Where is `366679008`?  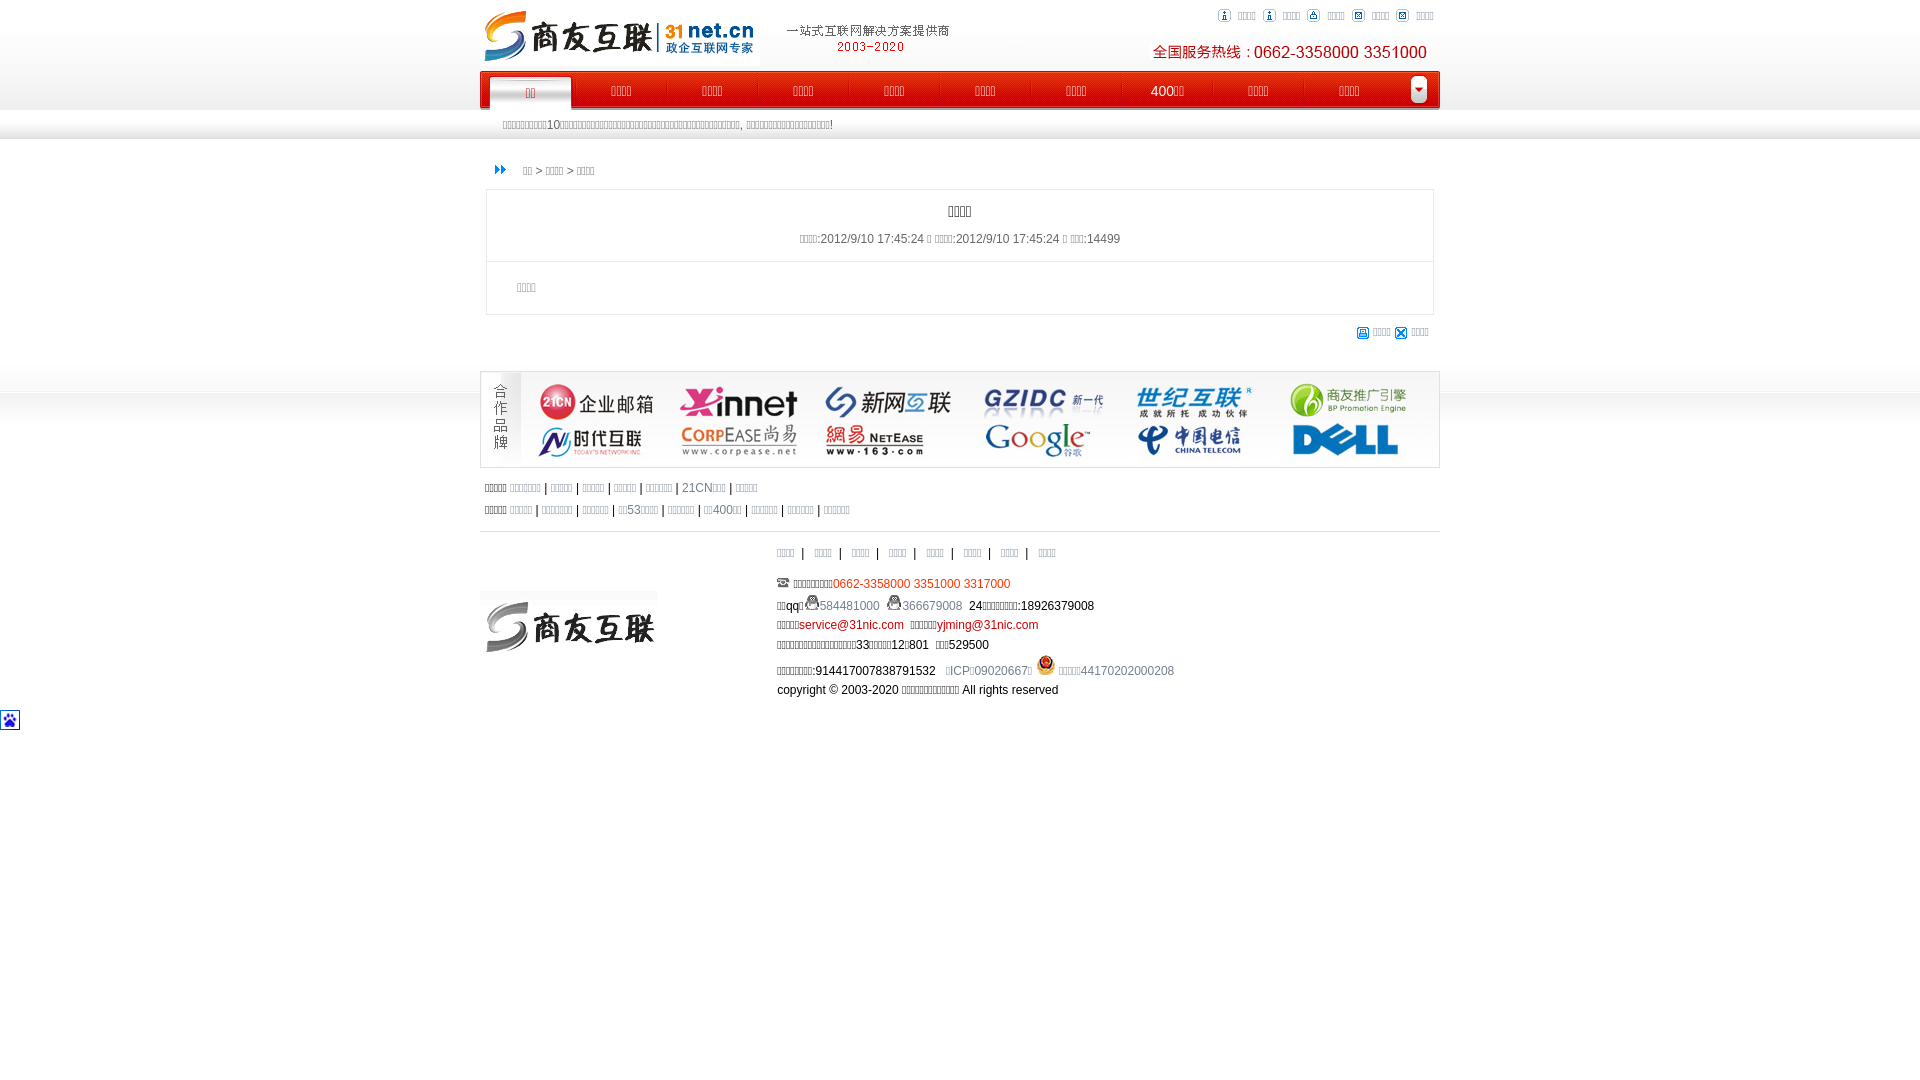
366679008 is located at coordinates (924, 606).